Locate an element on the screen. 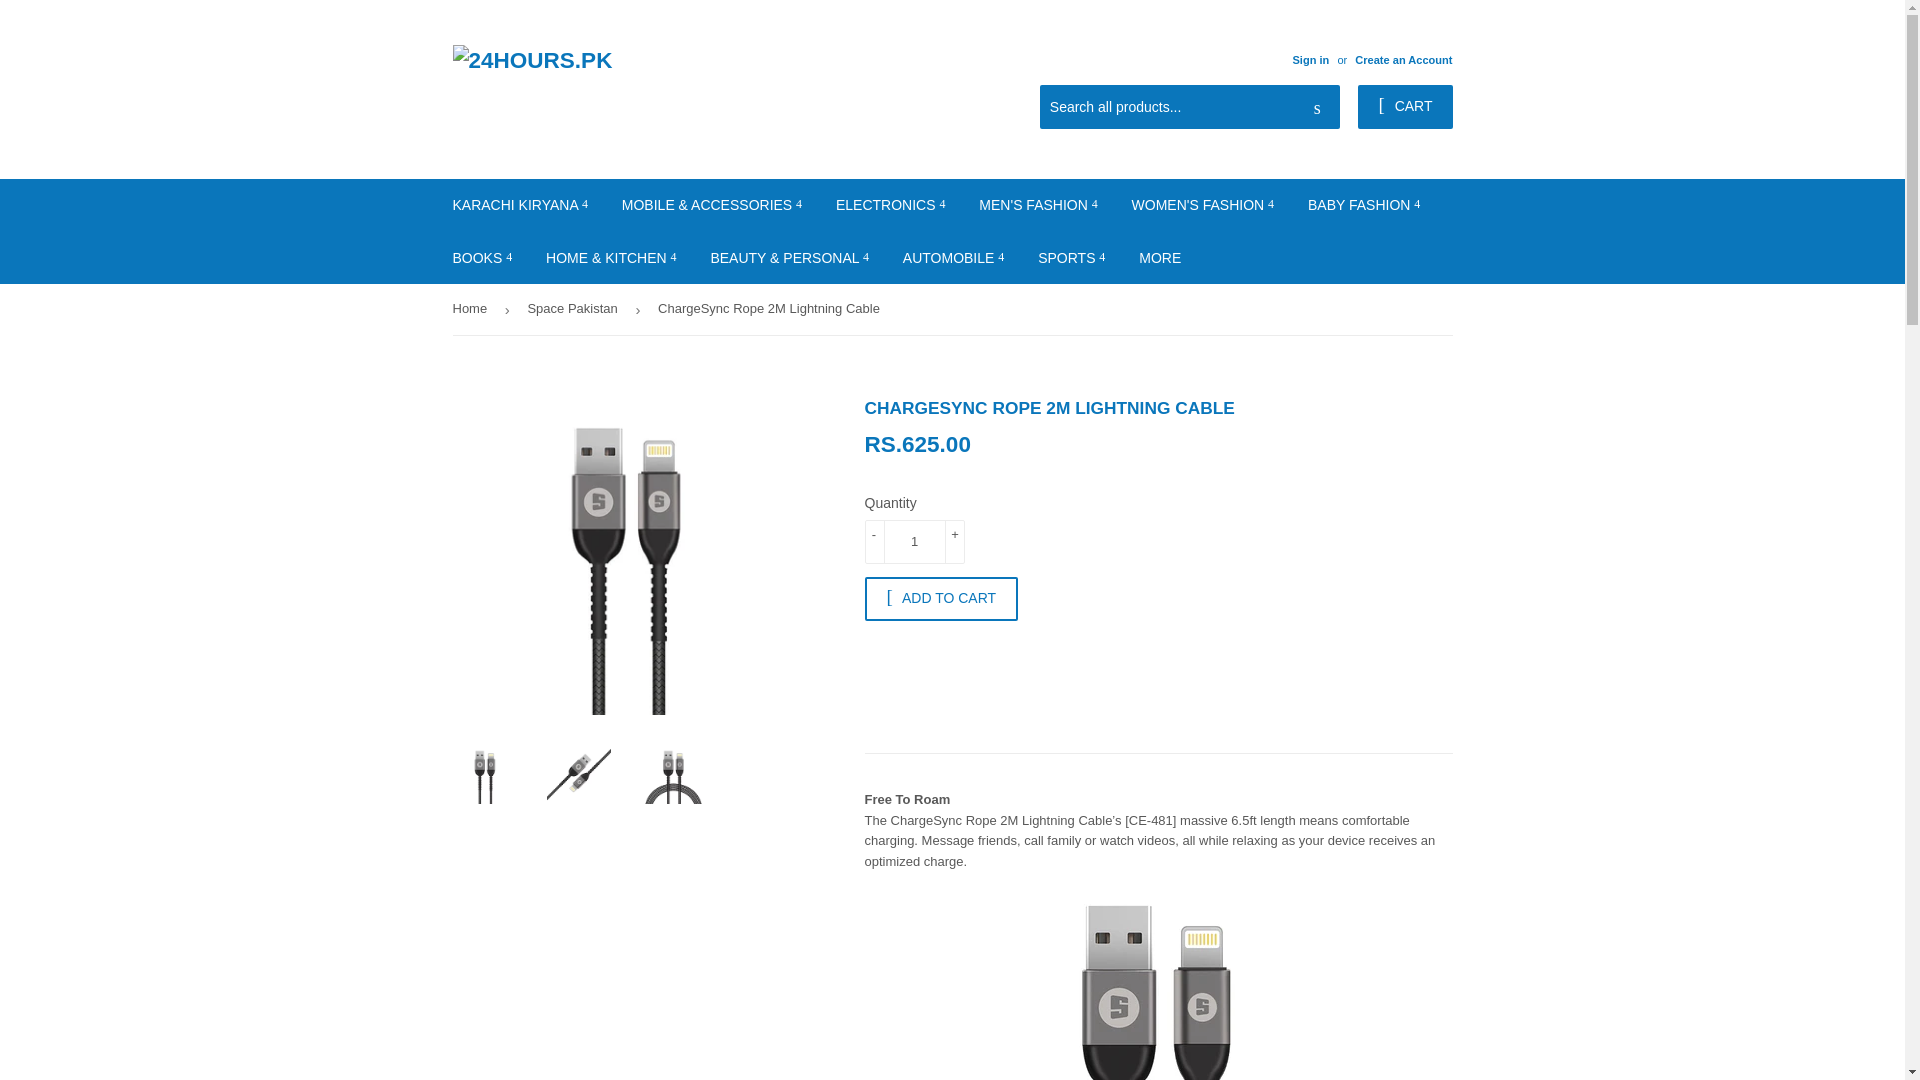 The image size is (1920, 1080). 1 is located at coordinates (914, 541).